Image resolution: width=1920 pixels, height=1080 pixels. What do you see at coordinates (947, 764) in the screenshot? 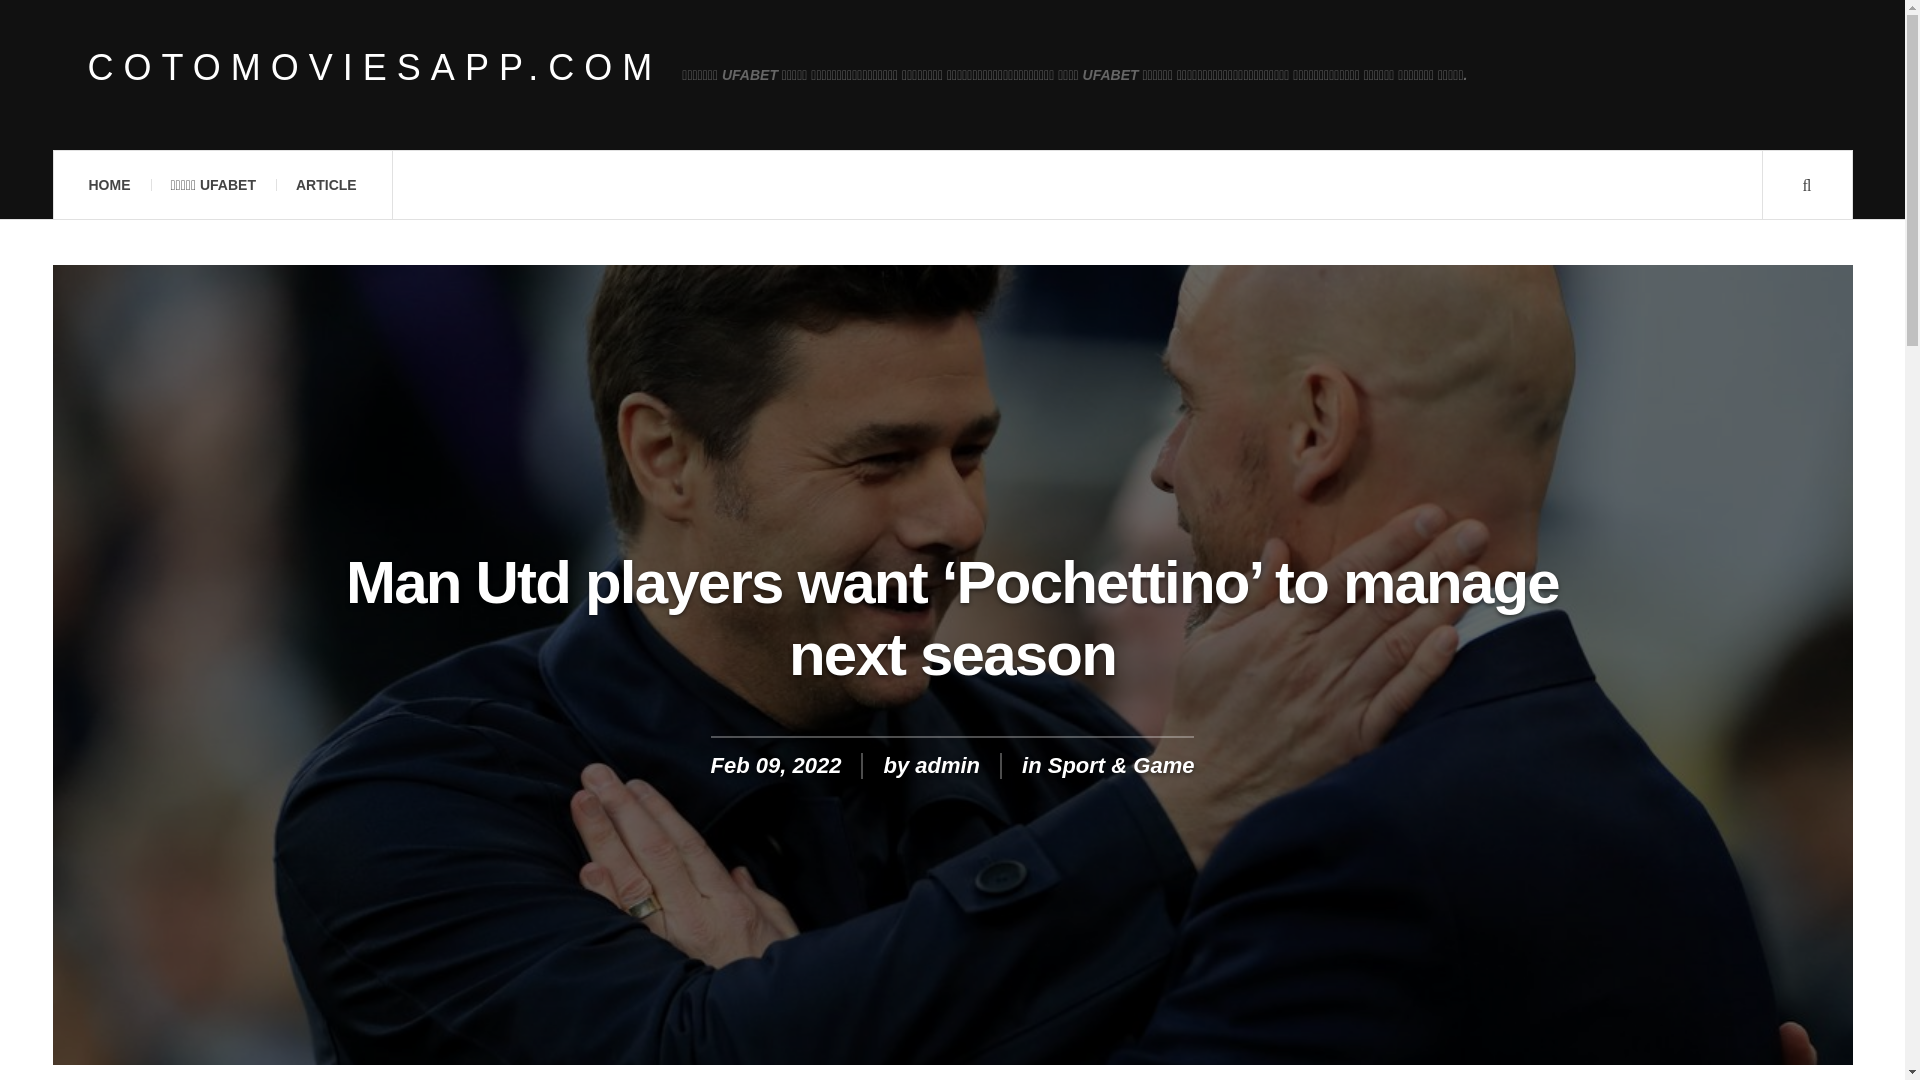
I see `admin` at bounding box center [947, 764].